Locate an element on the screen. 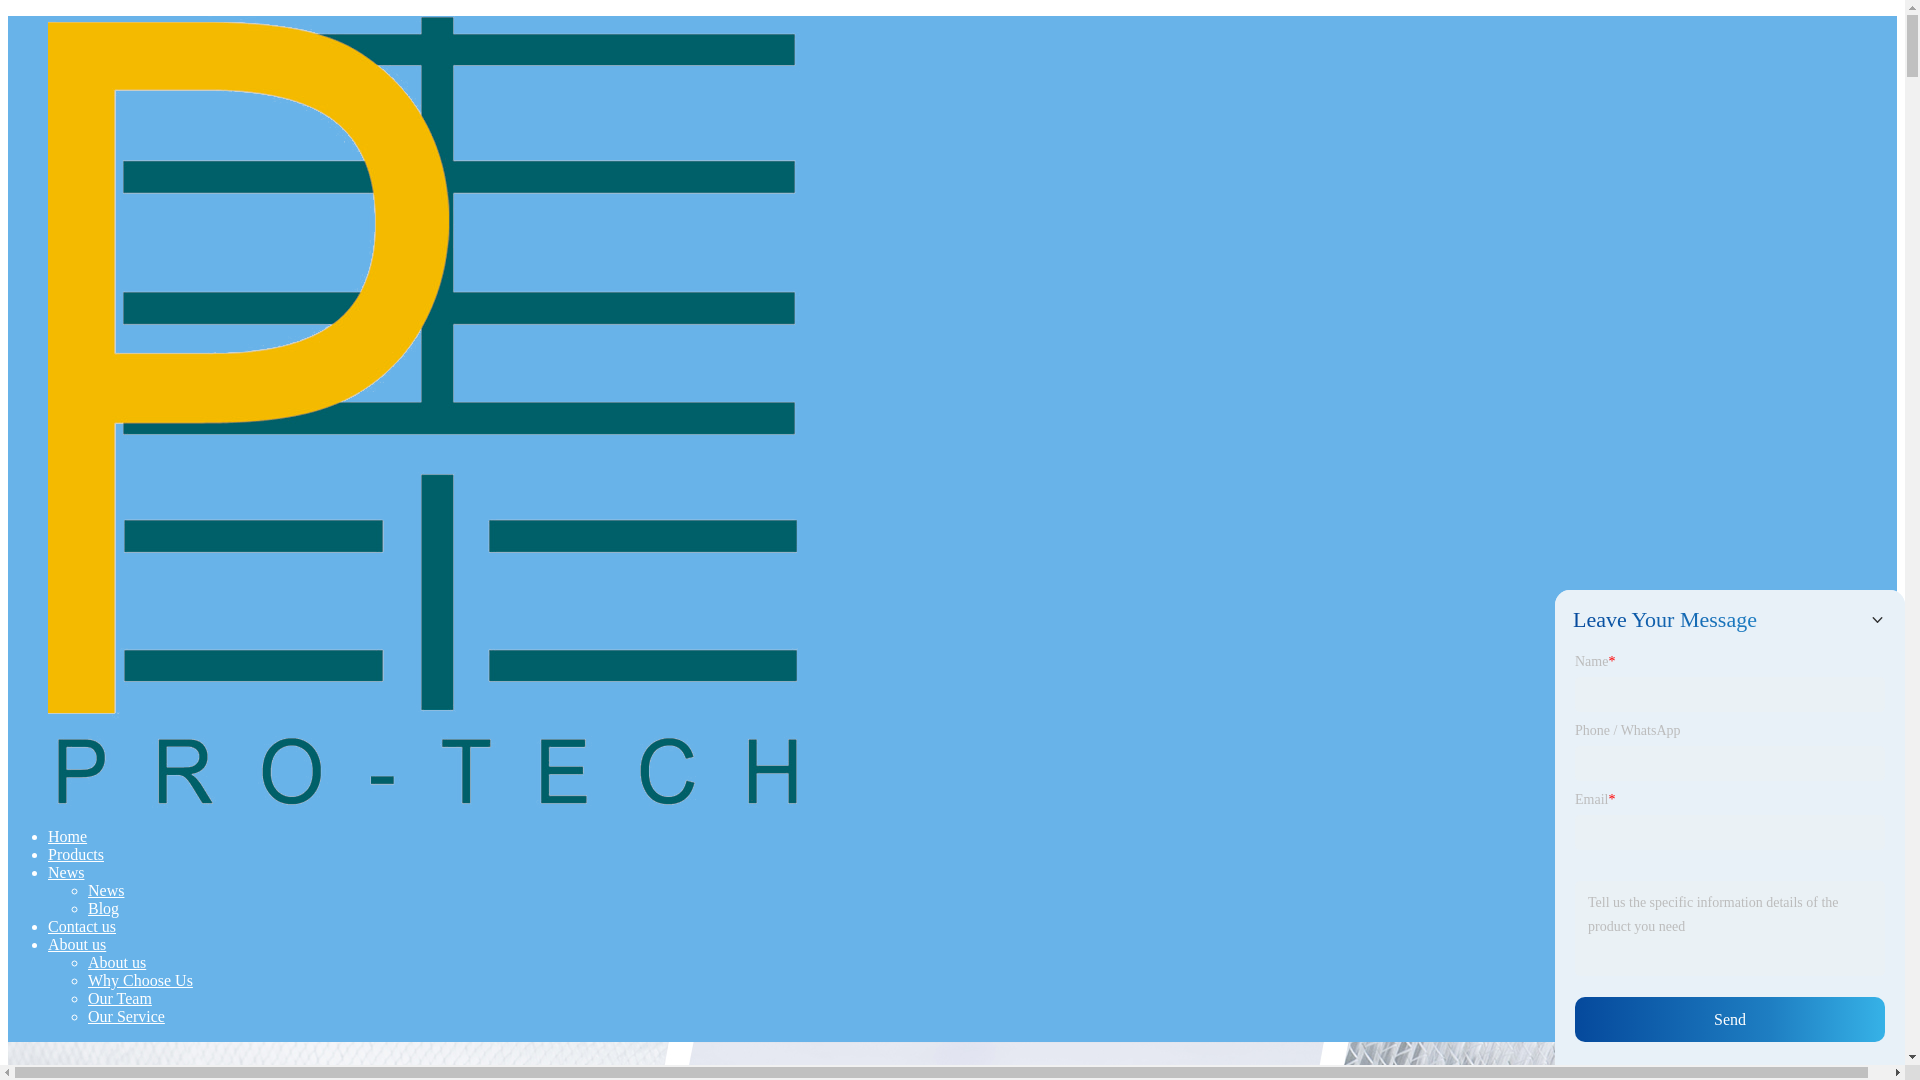 Image resolution: width=1920 pixels, height=1080 pixels. Products is located at coordinates (76, 854).